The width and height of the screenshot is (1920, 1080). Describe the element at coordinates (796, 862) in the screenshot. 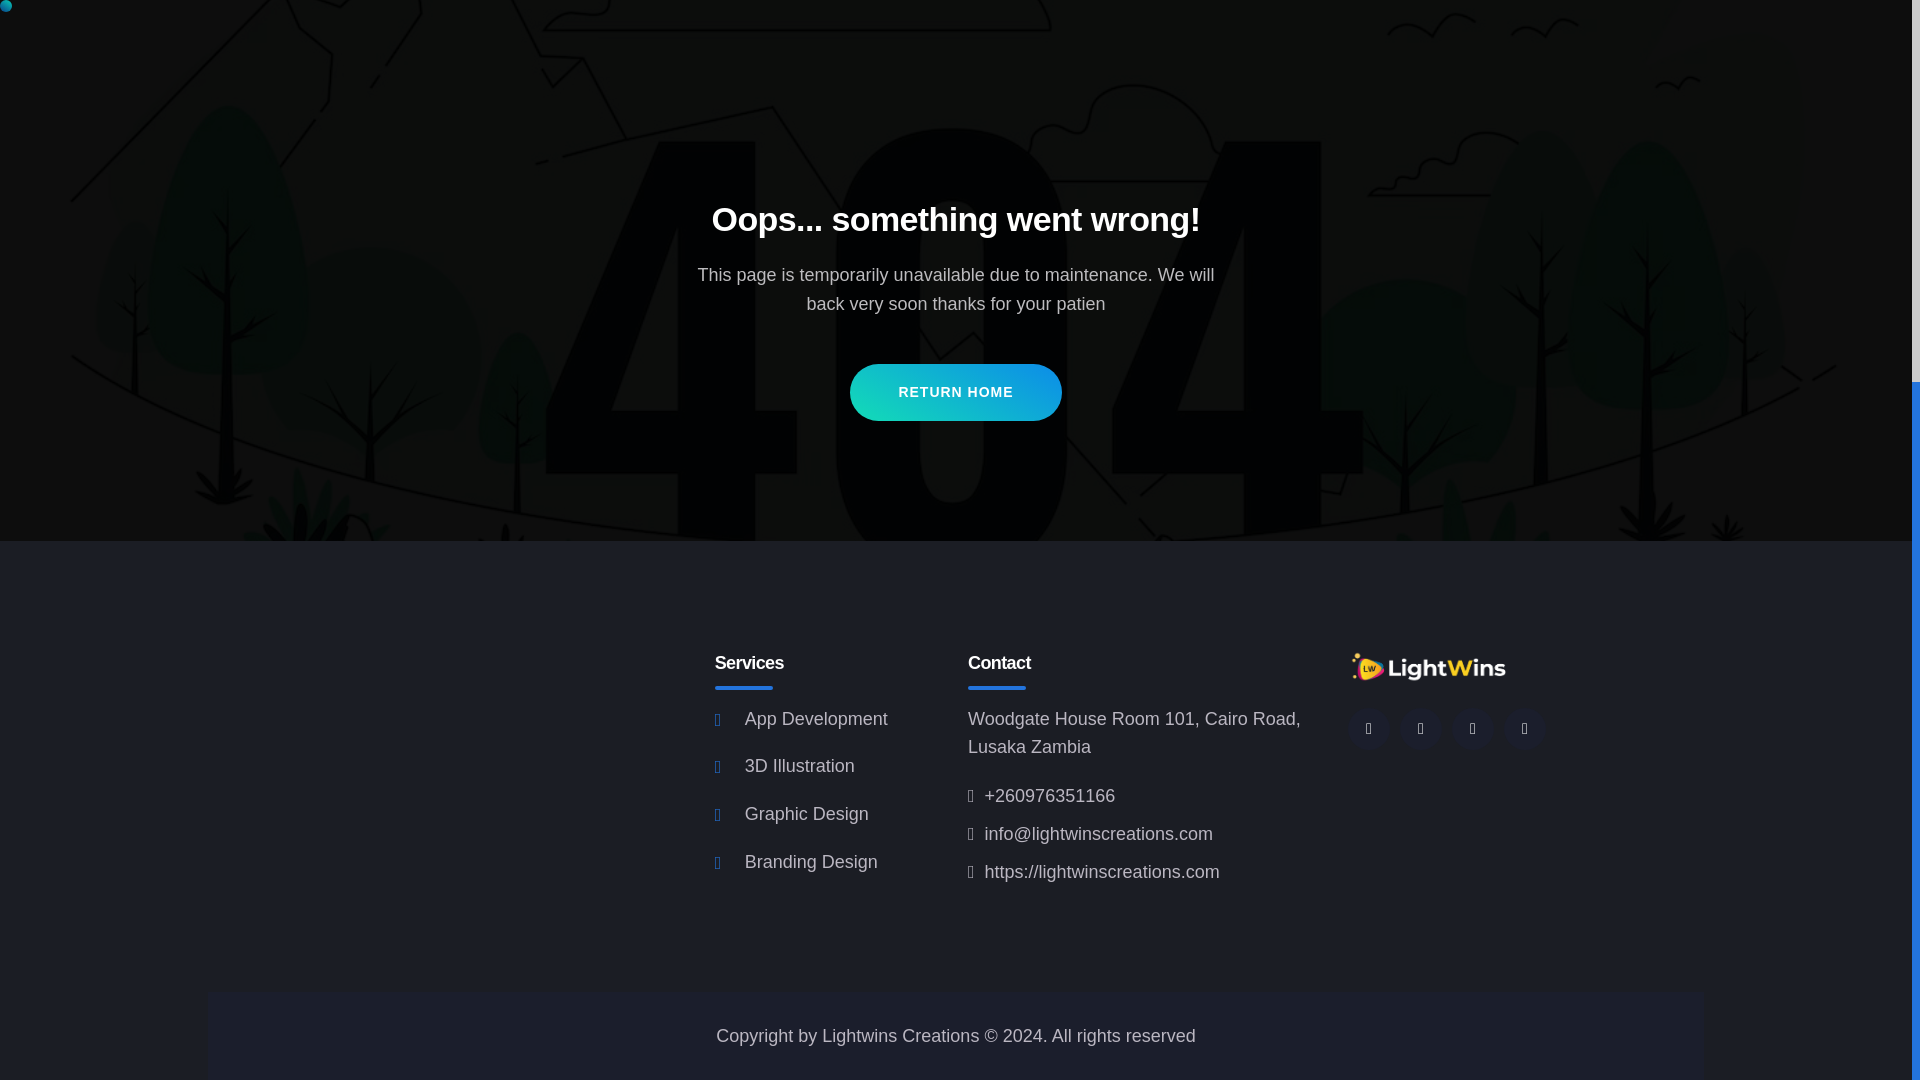

I see `Branding Design` at that location.